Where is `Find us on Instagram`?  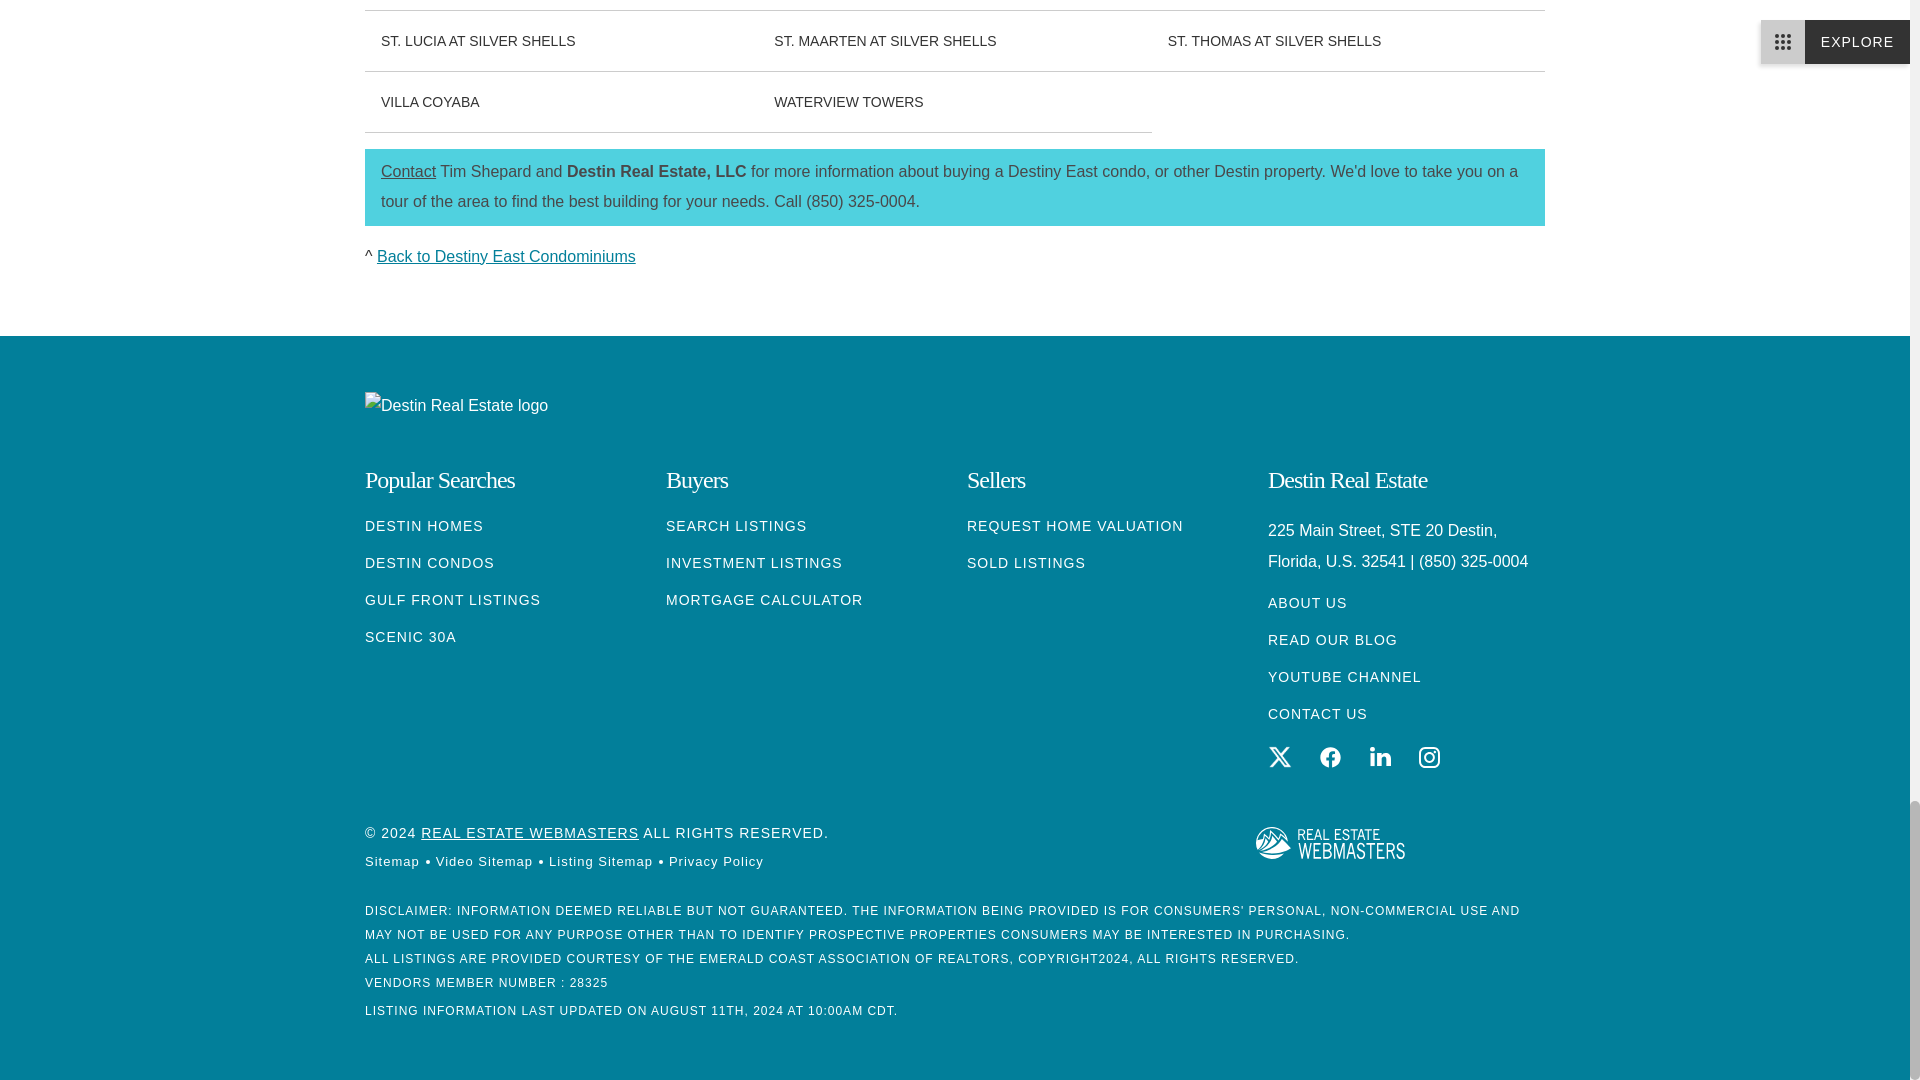
Find us on Instagram is located at coordinates (1429, 756).